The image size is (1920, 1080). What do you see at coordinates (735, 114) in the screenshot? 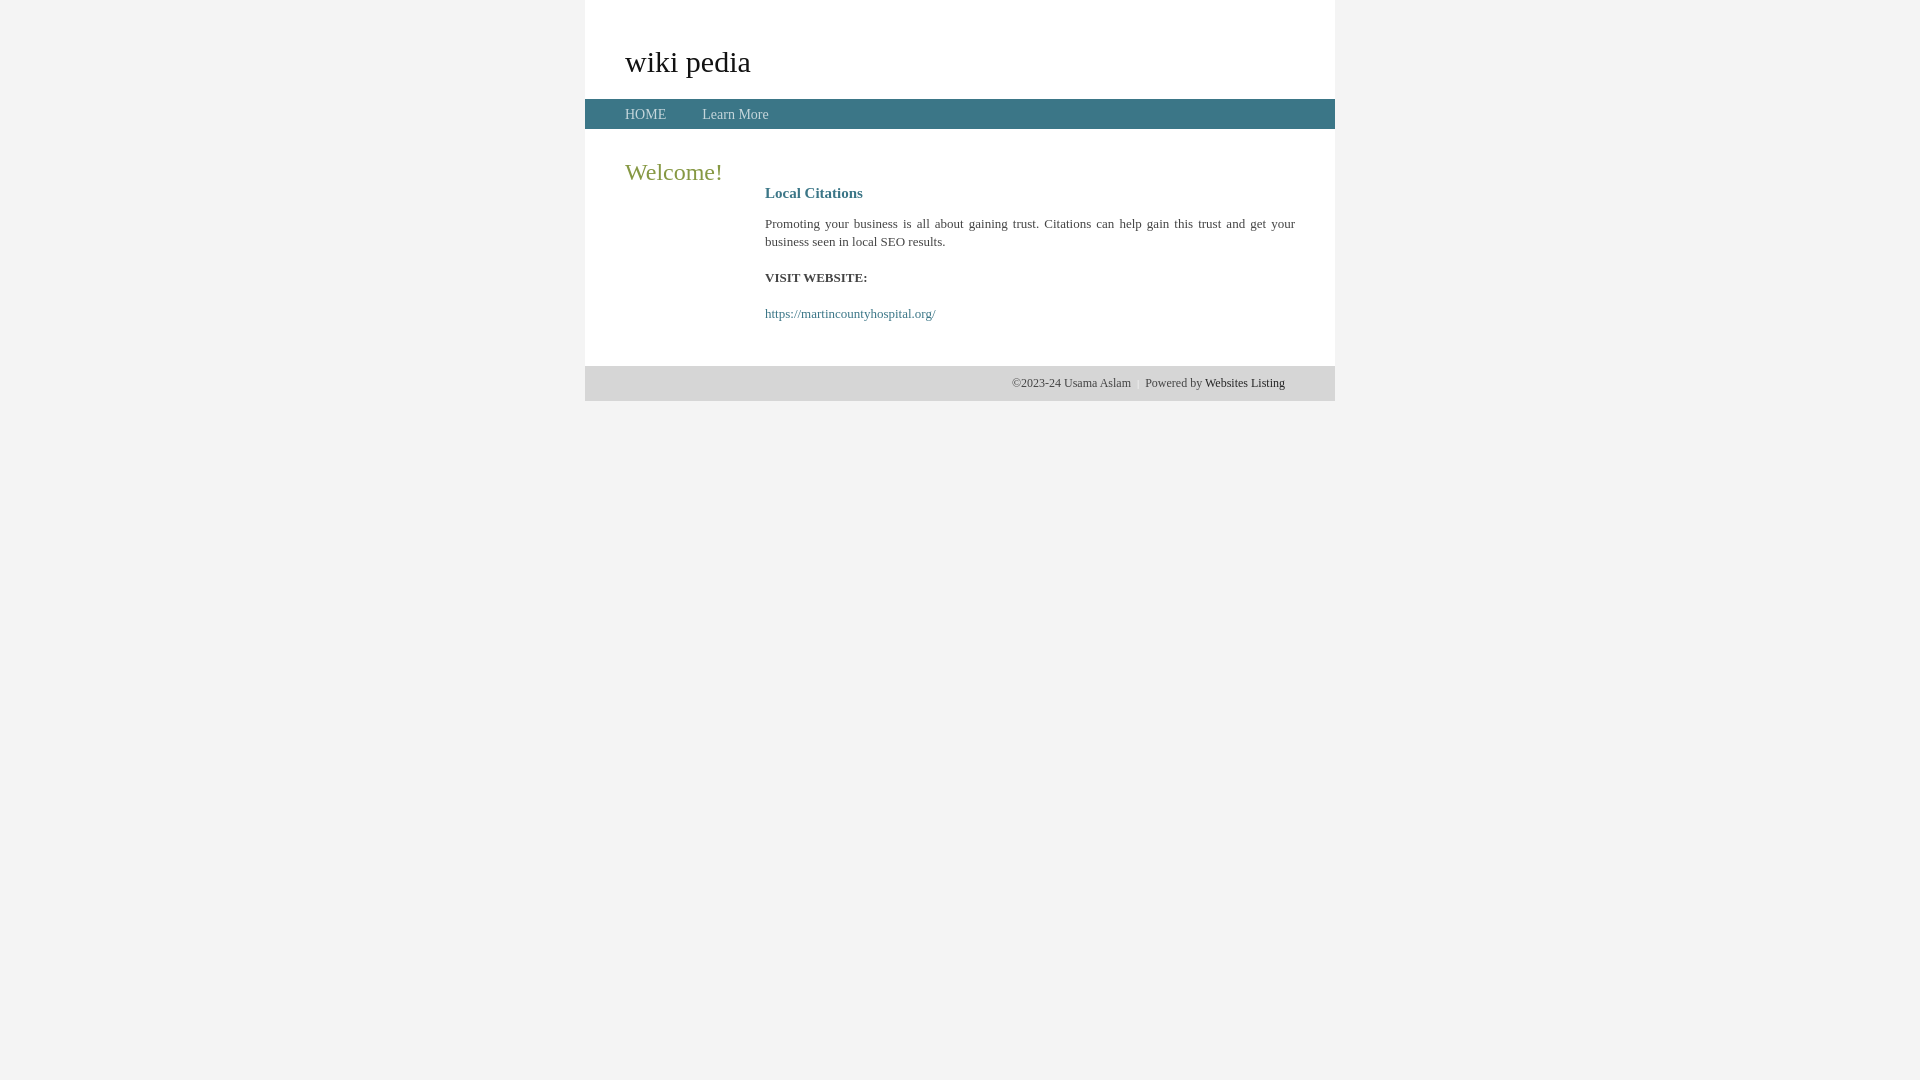
I see `Learn More` at bounding box center [735, 114].